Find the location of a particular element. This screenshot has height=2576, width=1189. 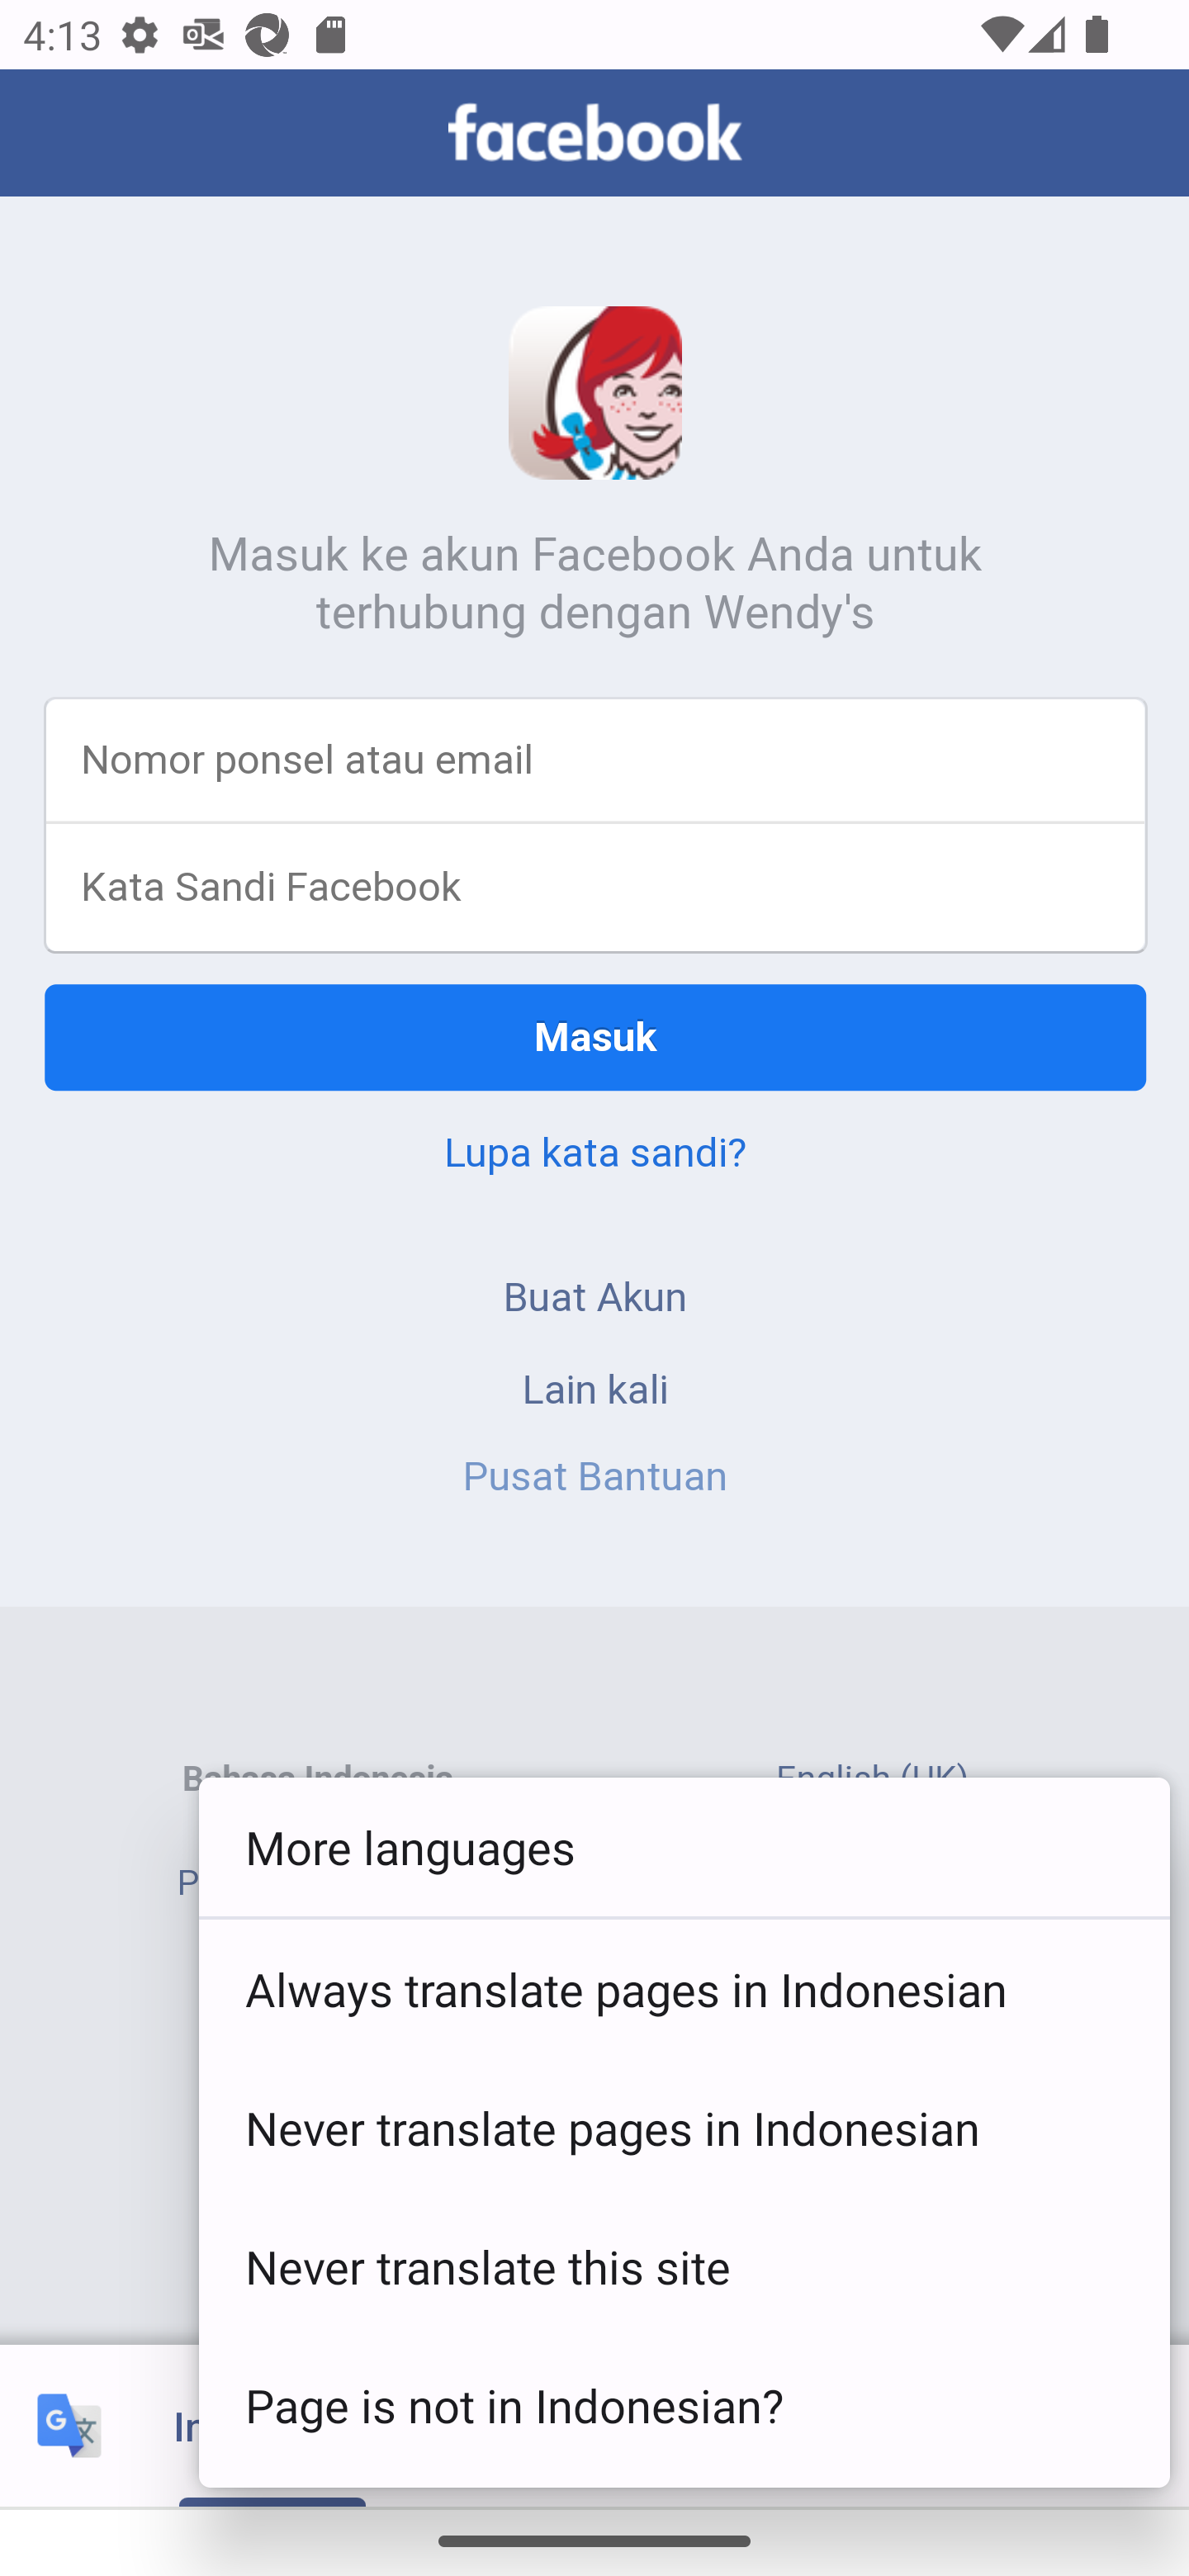

More languages is located at coordinates (684, 1848).